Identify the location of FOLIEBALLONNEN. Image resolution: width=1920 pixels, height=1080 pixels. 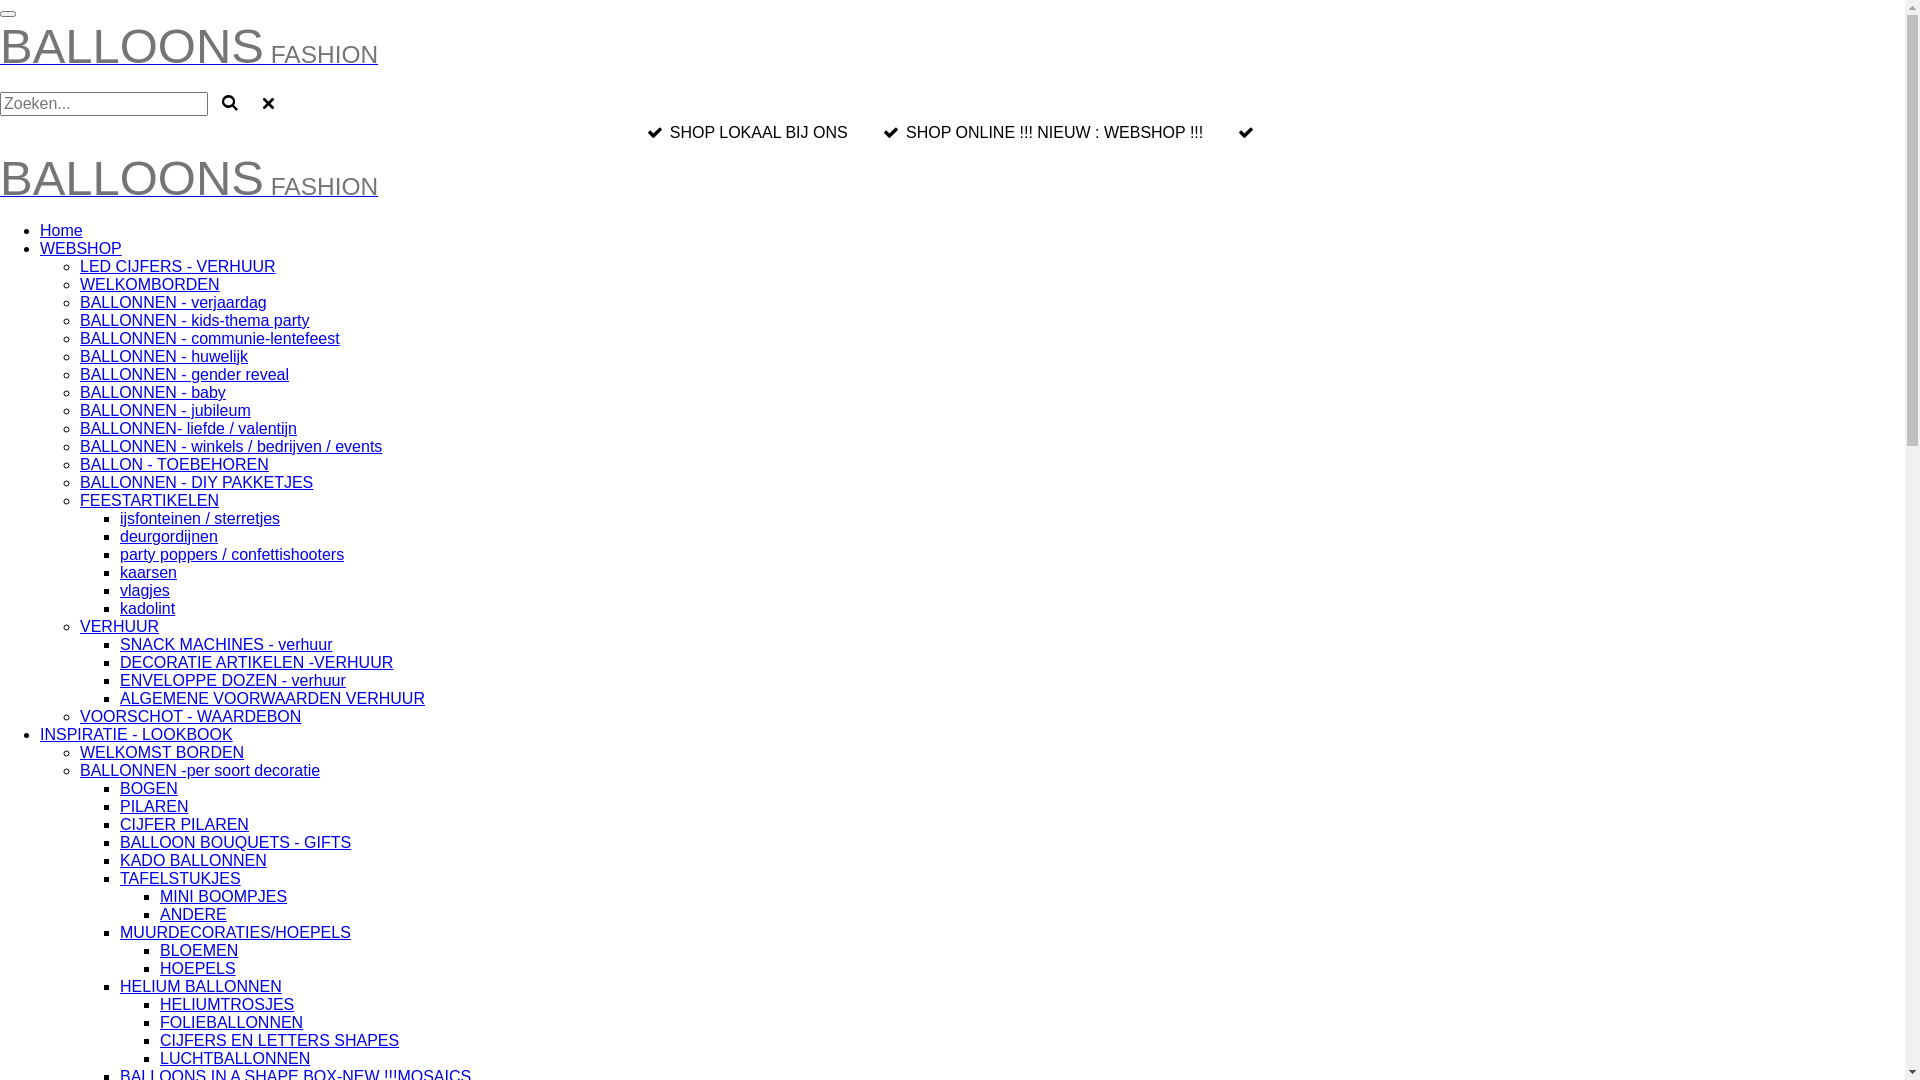
(232, 1022).